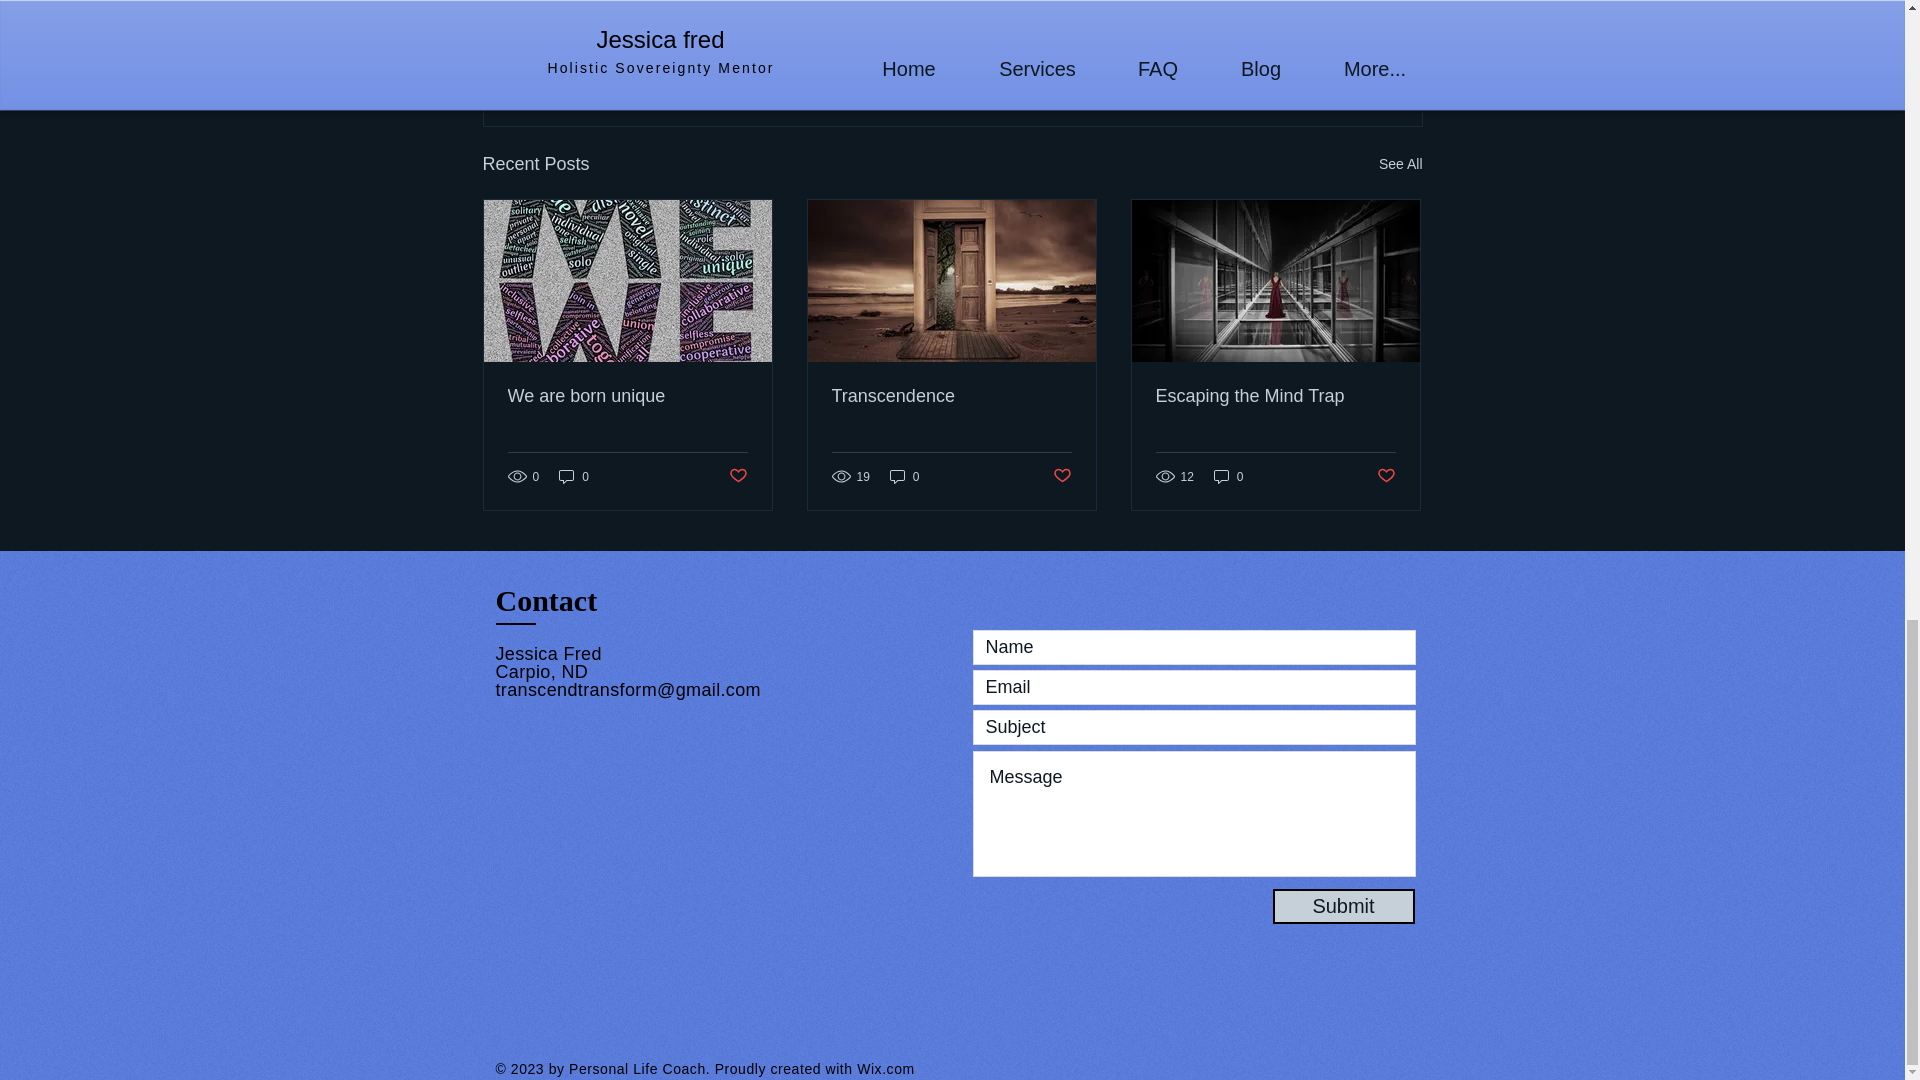 The height and width of the screenshot is (1080, 1920). I want to click on Wix.com, so click(886, 1068).